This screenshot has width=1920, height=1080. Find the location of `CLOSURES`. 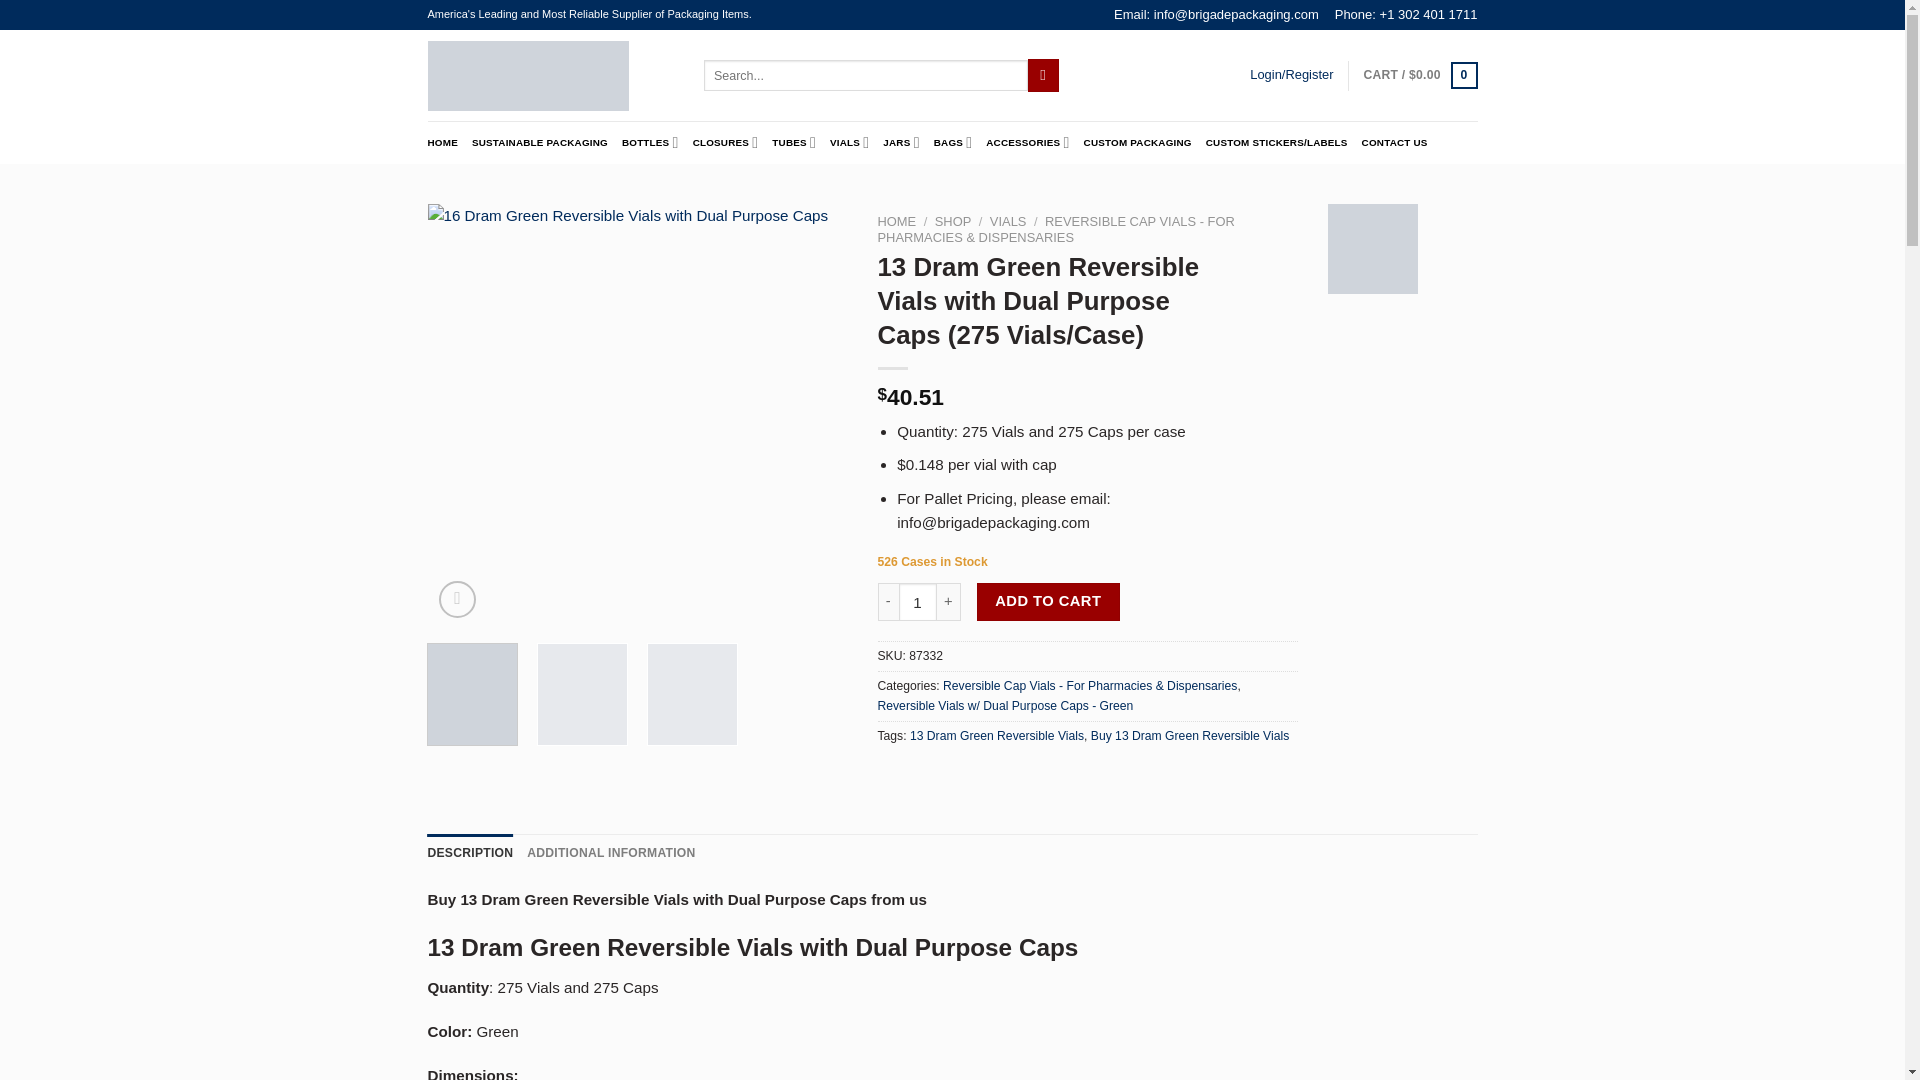

CLOSURES is located at coordinates (726, 142).